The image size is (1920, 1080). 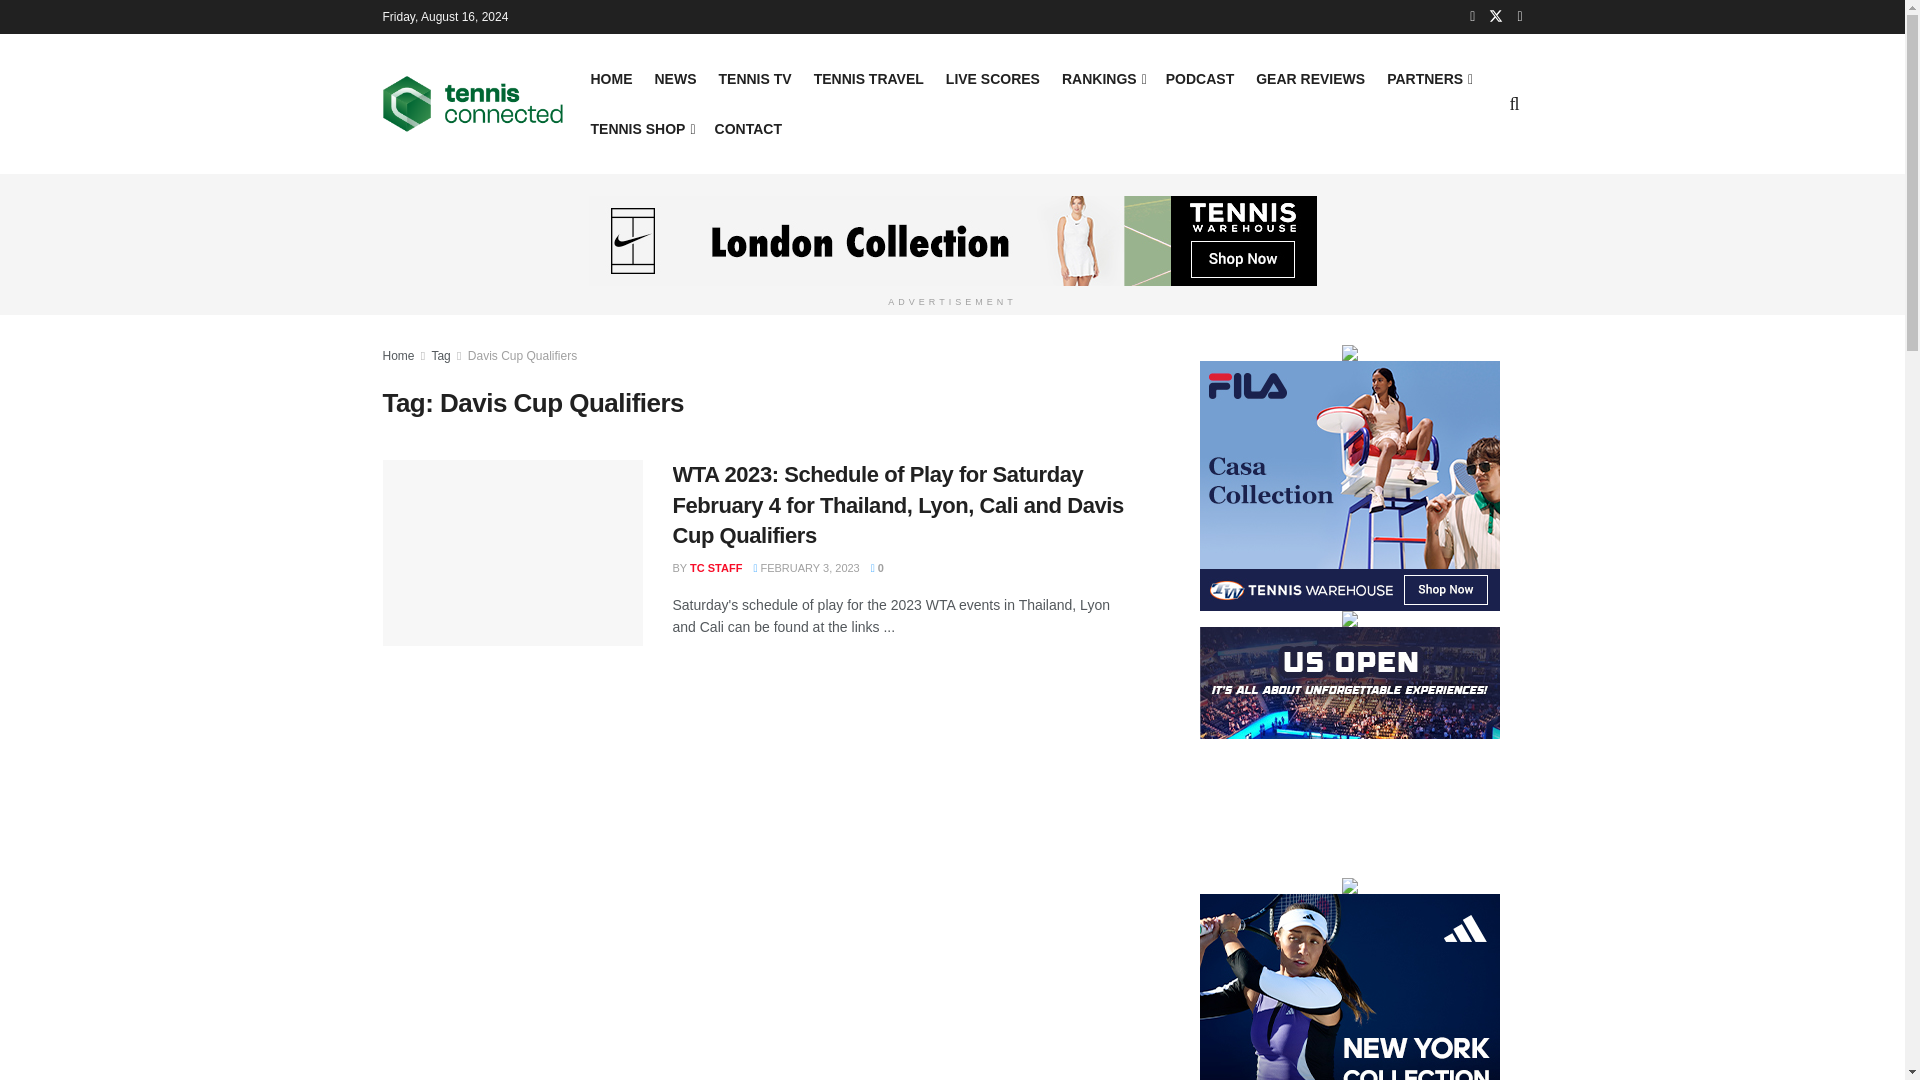 What do you see at coordinates (610, 78) in the screenshot?
I see `HOME` at bounding box center [610, 78].